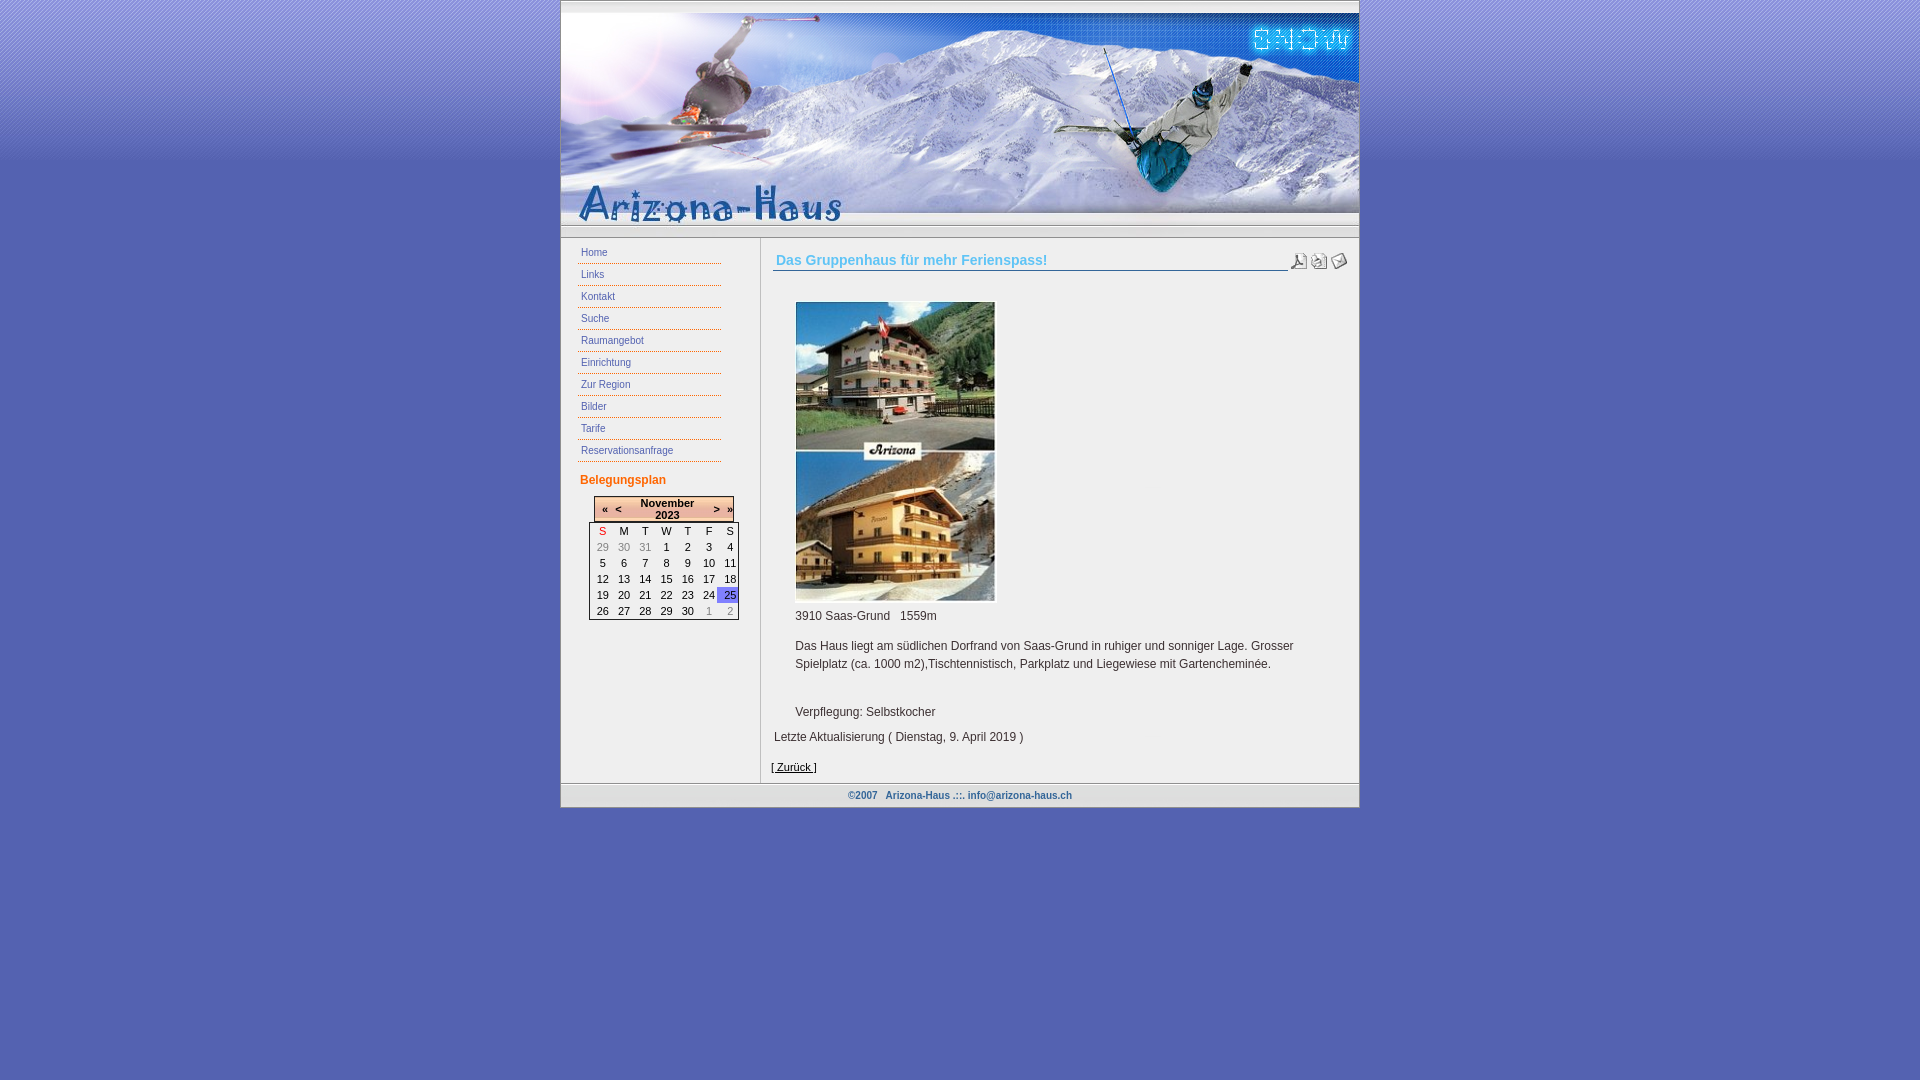  Describe the element at coordinates (650, 341) in the screenshot. I see `Raumangebot` at that location.